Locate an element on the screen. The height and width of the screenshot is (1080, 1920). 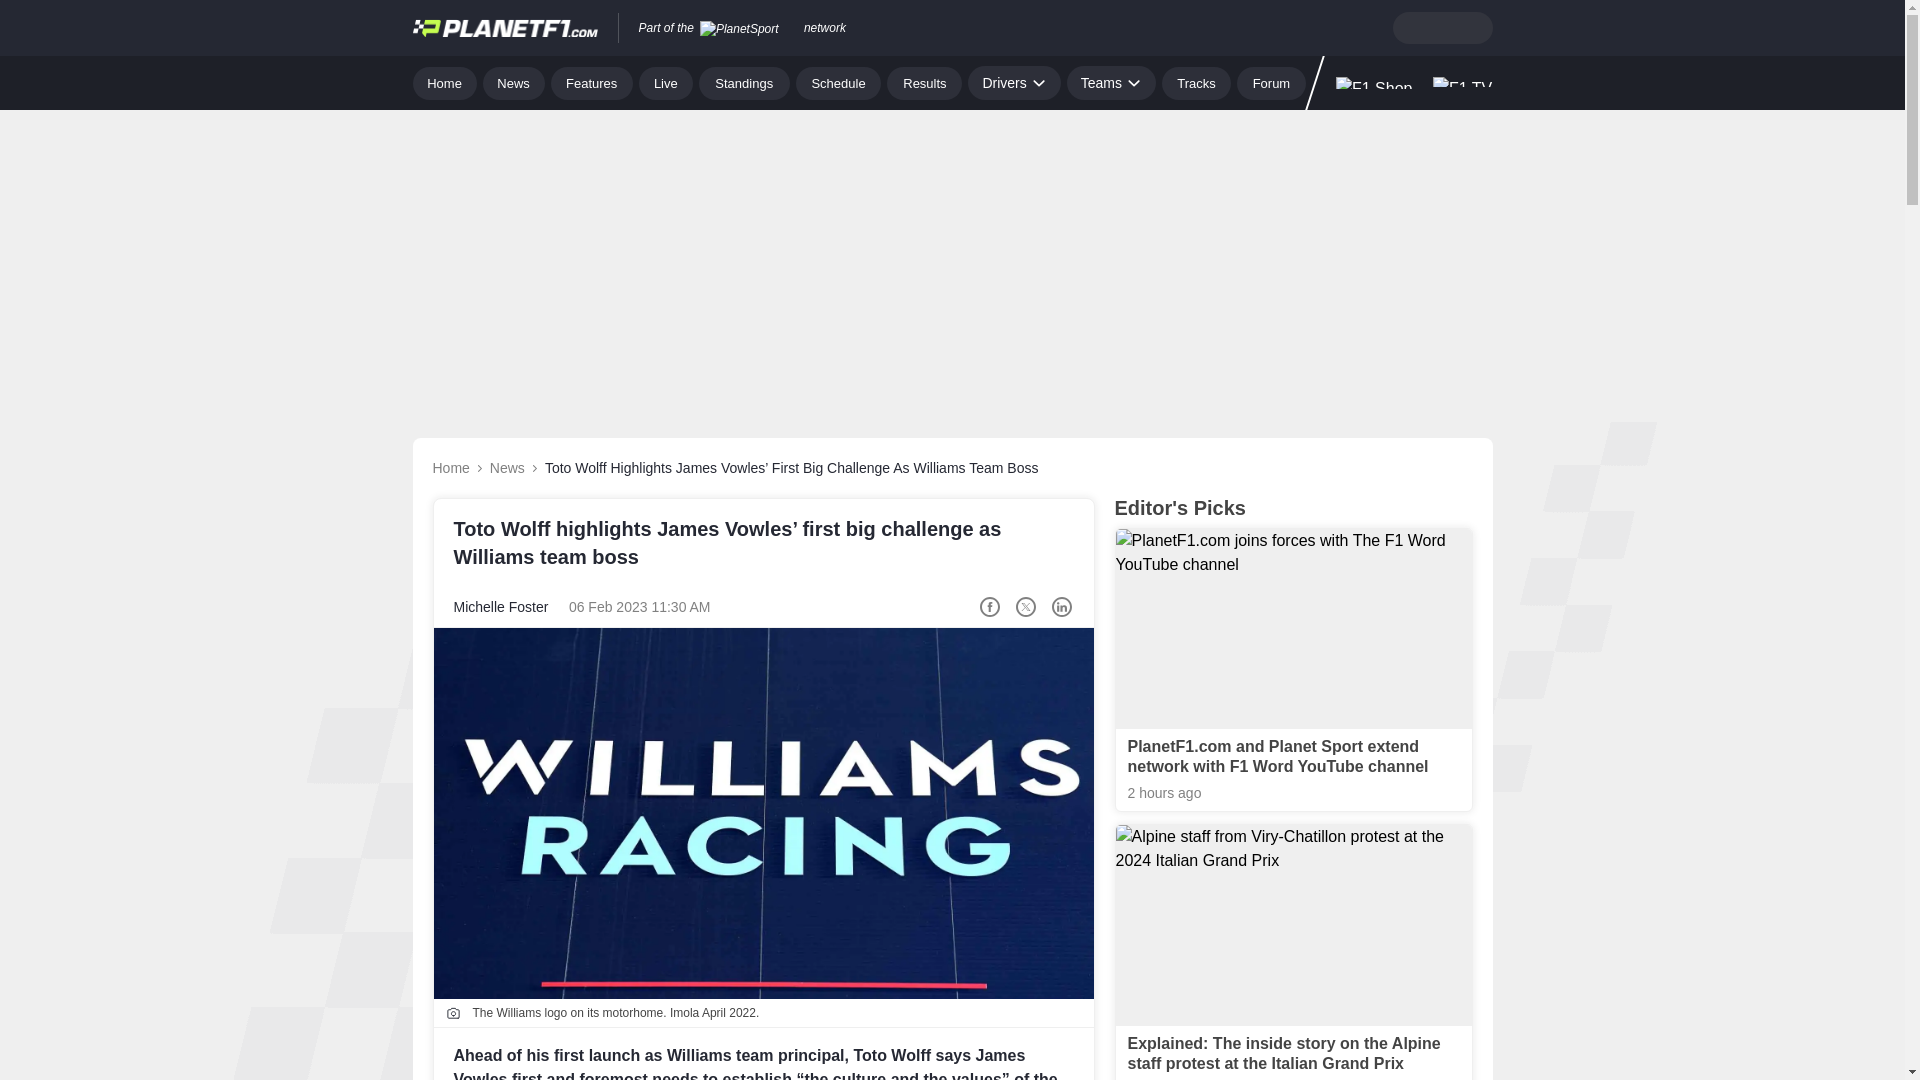
Live is located at coordinates (666, 82).